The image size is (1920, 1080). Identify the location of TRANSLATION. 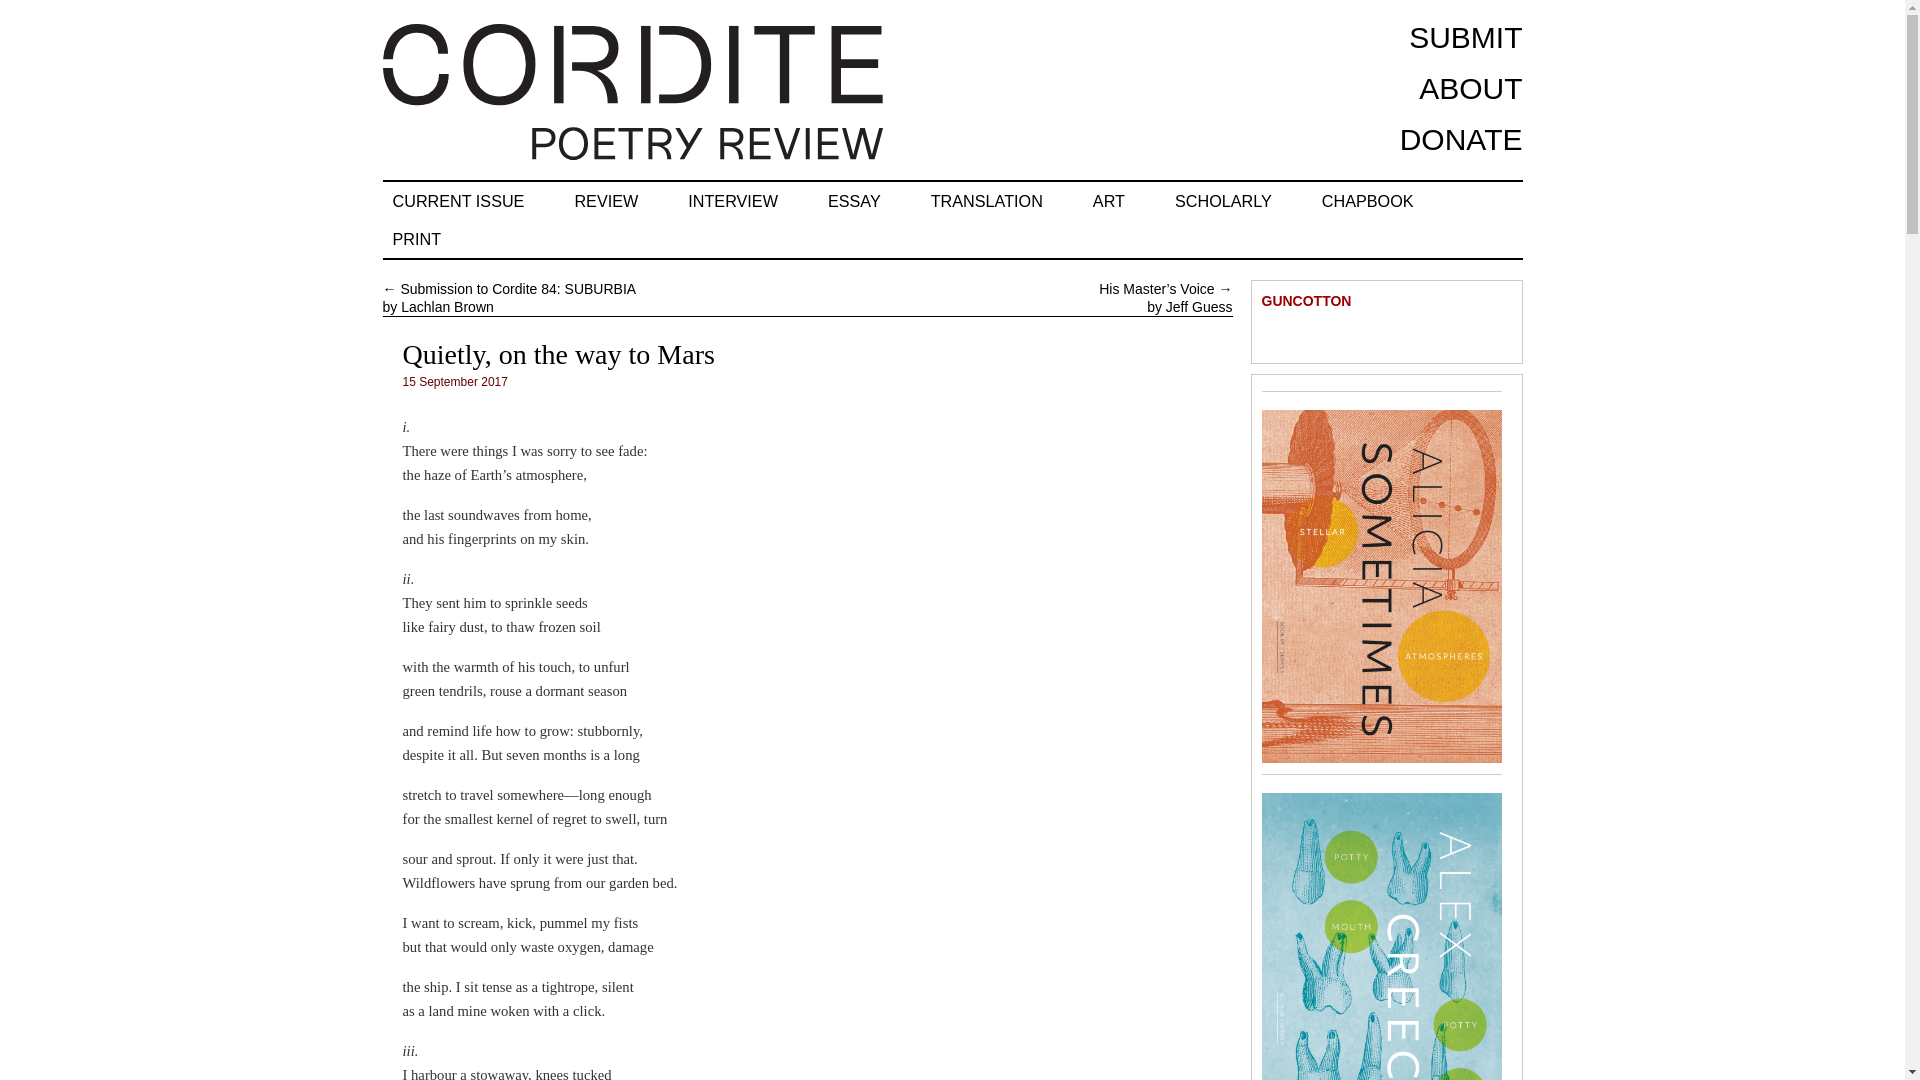
(986, 201).